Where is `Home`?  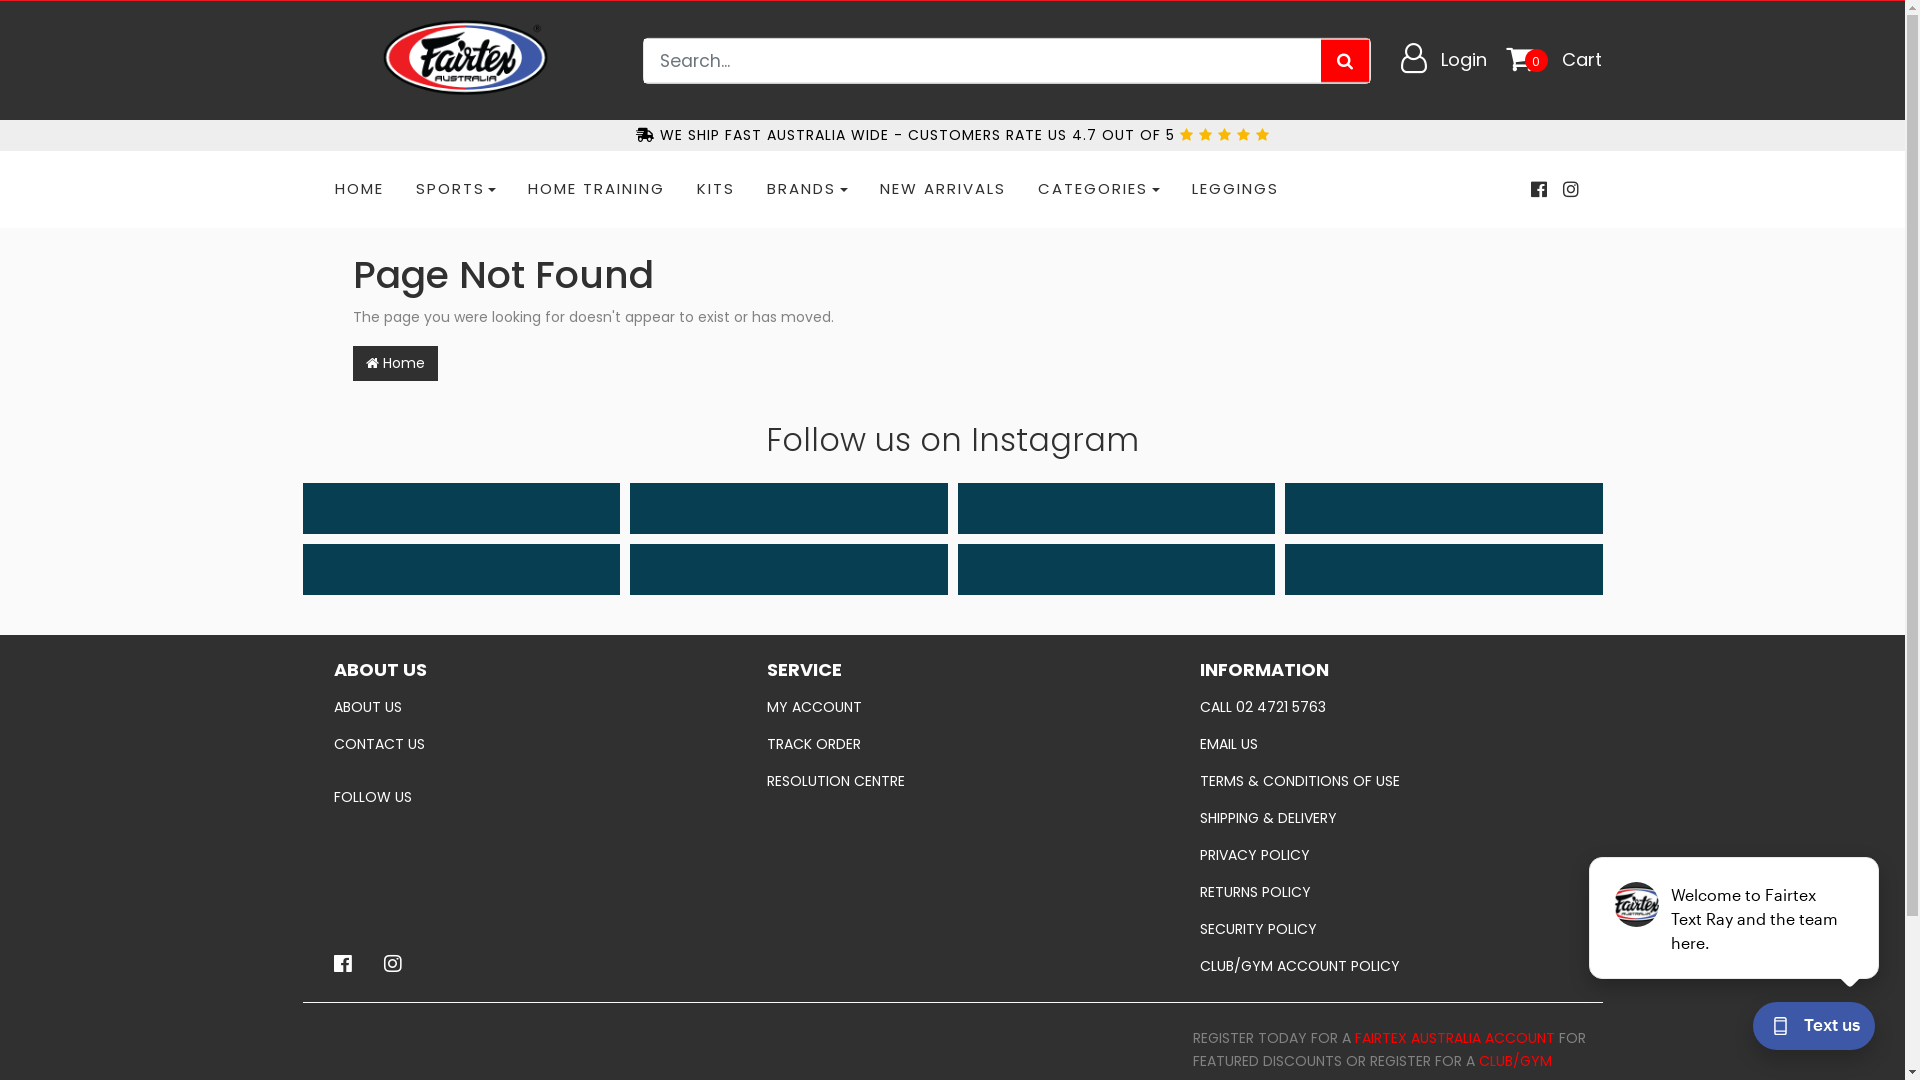 Home is located at coordinates (394, 364).